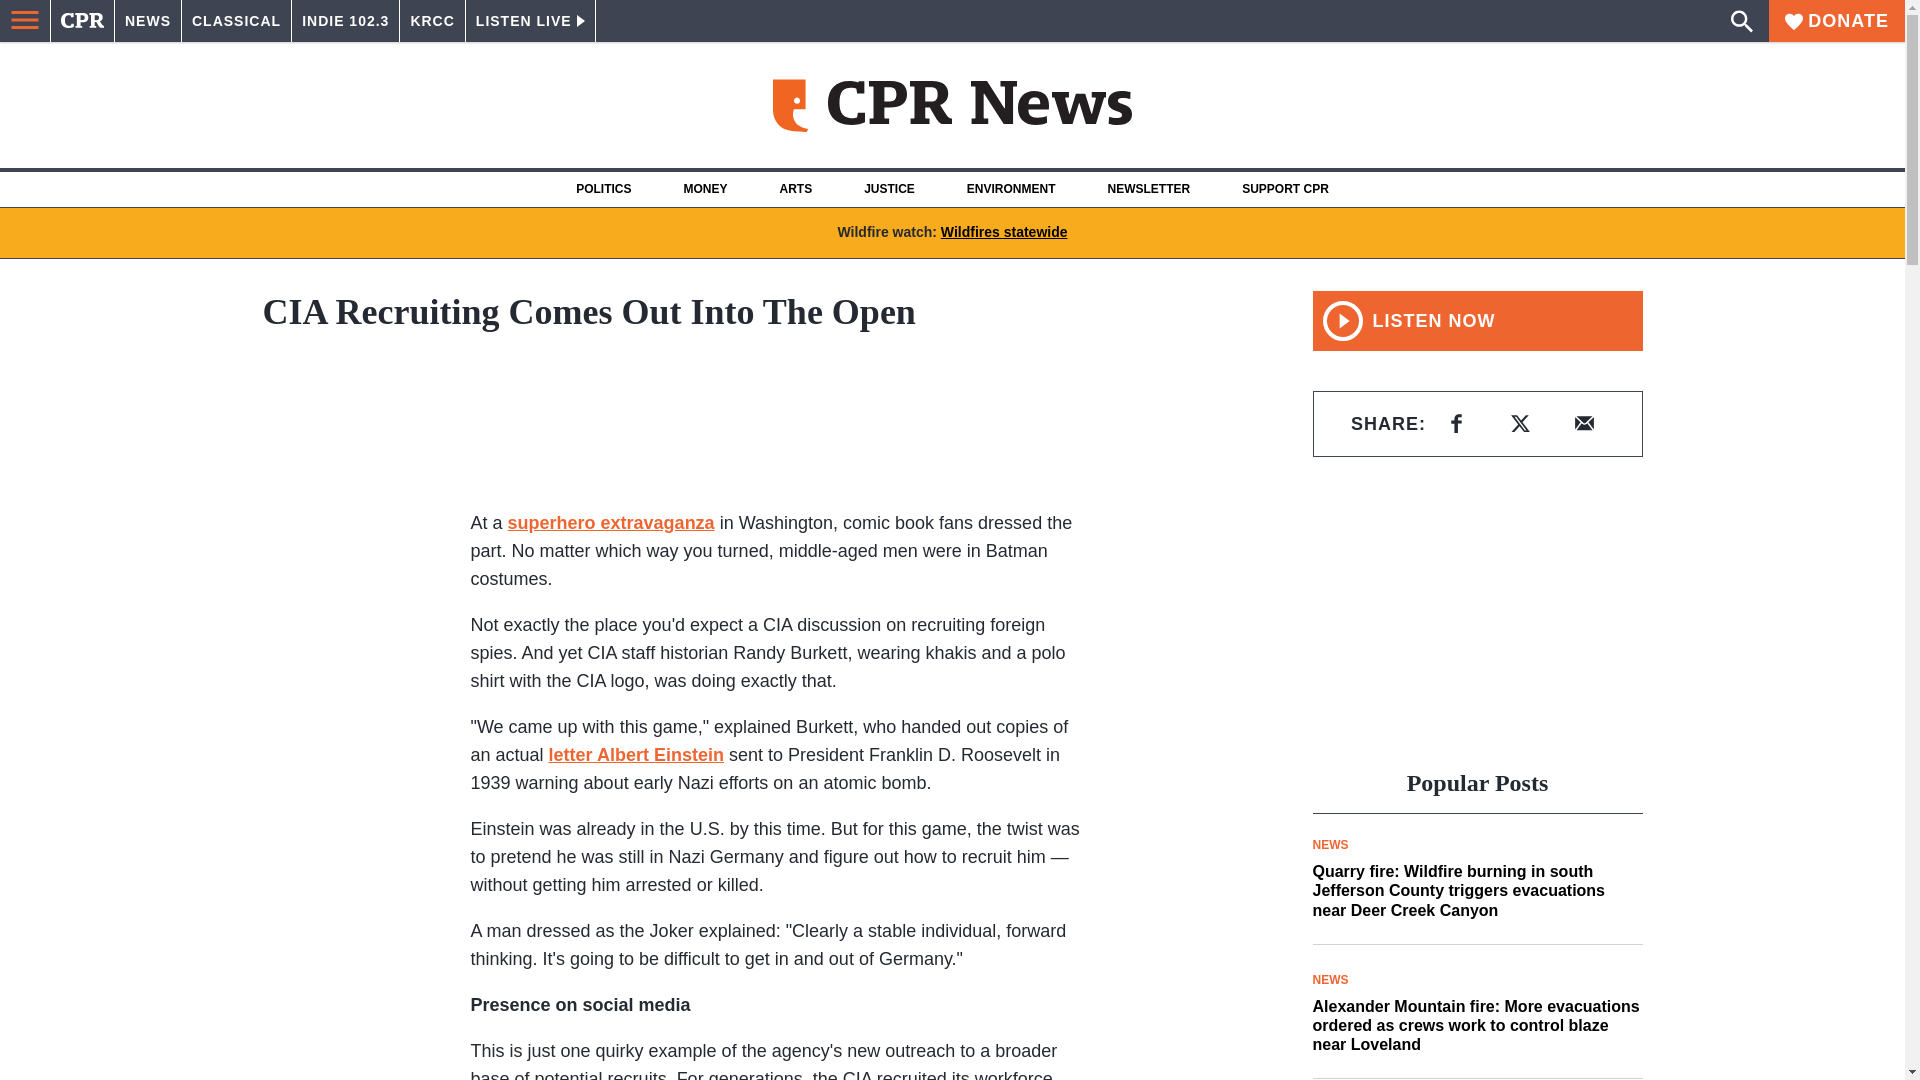 The width and height of the screenshot is (1920, 1080). What do you see at coordinates (432, 21) in the screenshot?
I see `KRCC` at bounding box center [432, 21].